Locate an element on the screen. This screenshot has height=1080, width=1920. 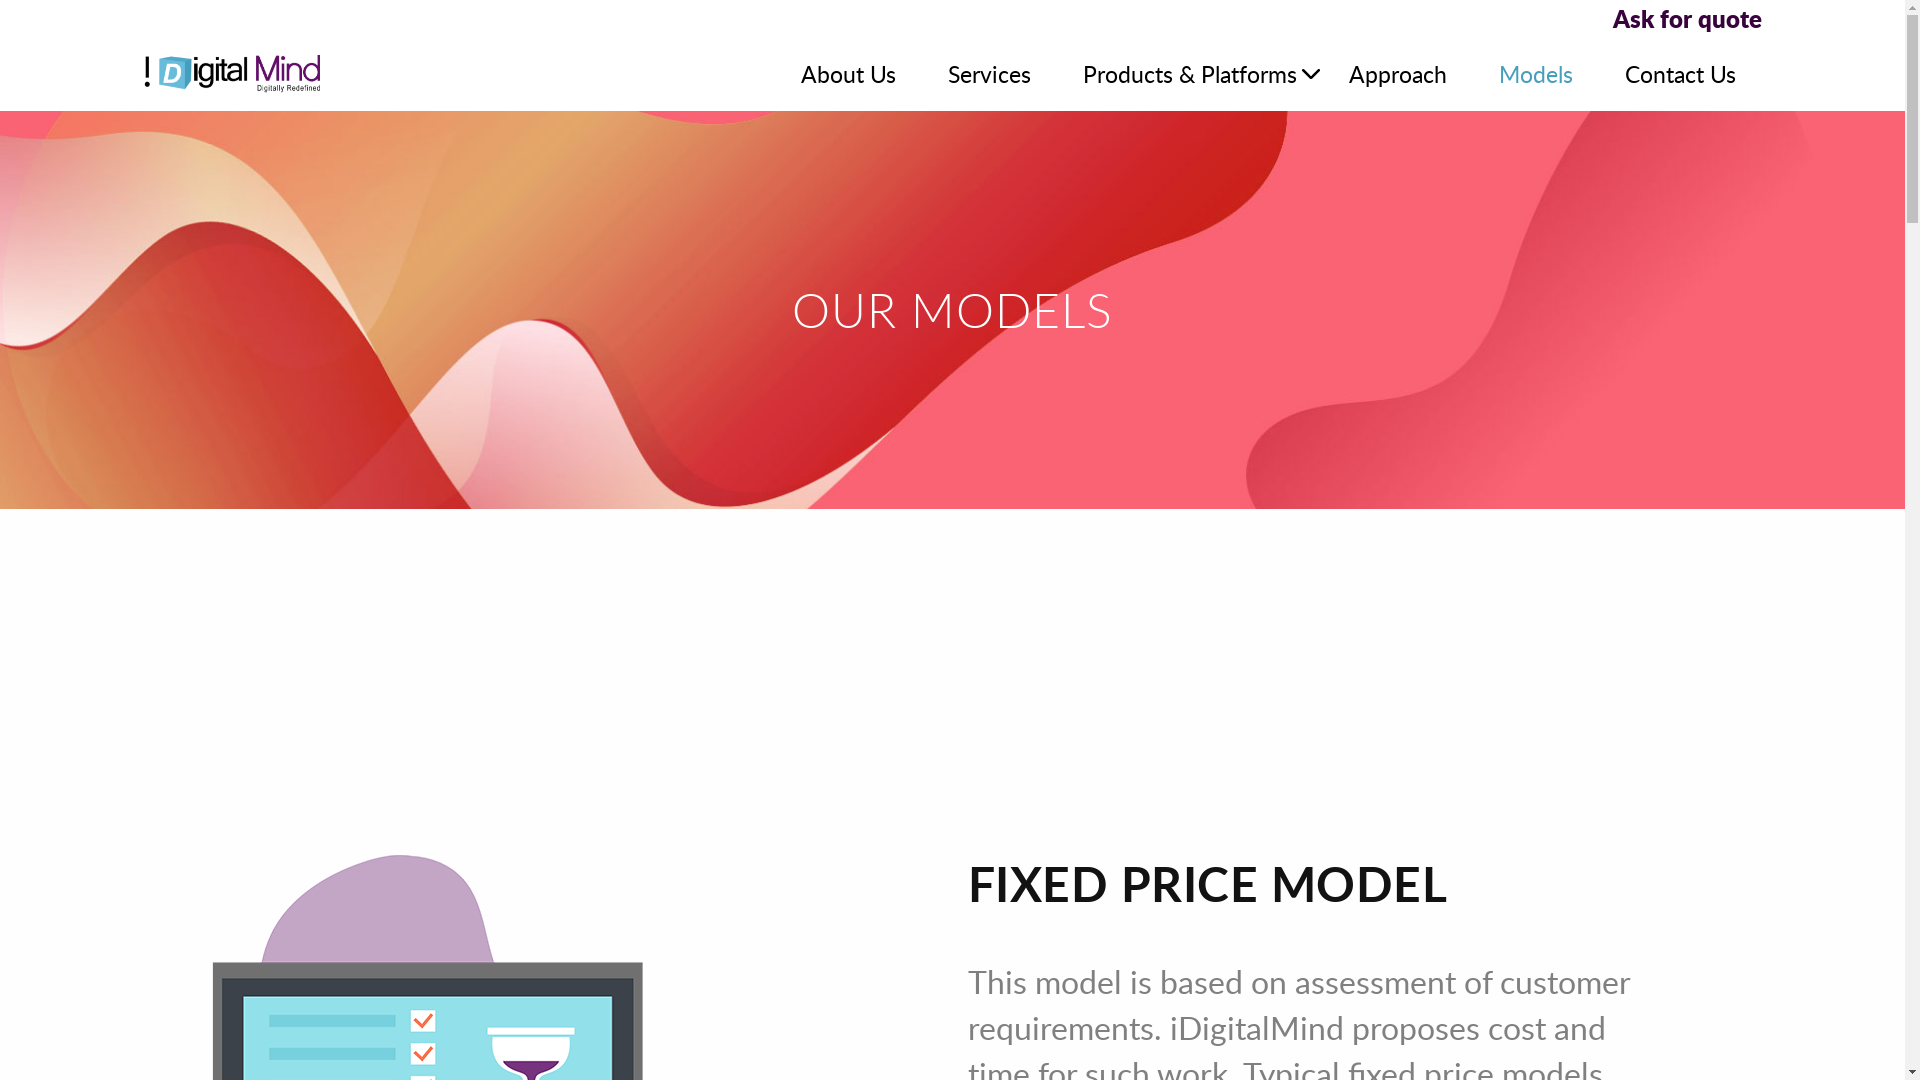
Models is located at coordinates (1536, 74).